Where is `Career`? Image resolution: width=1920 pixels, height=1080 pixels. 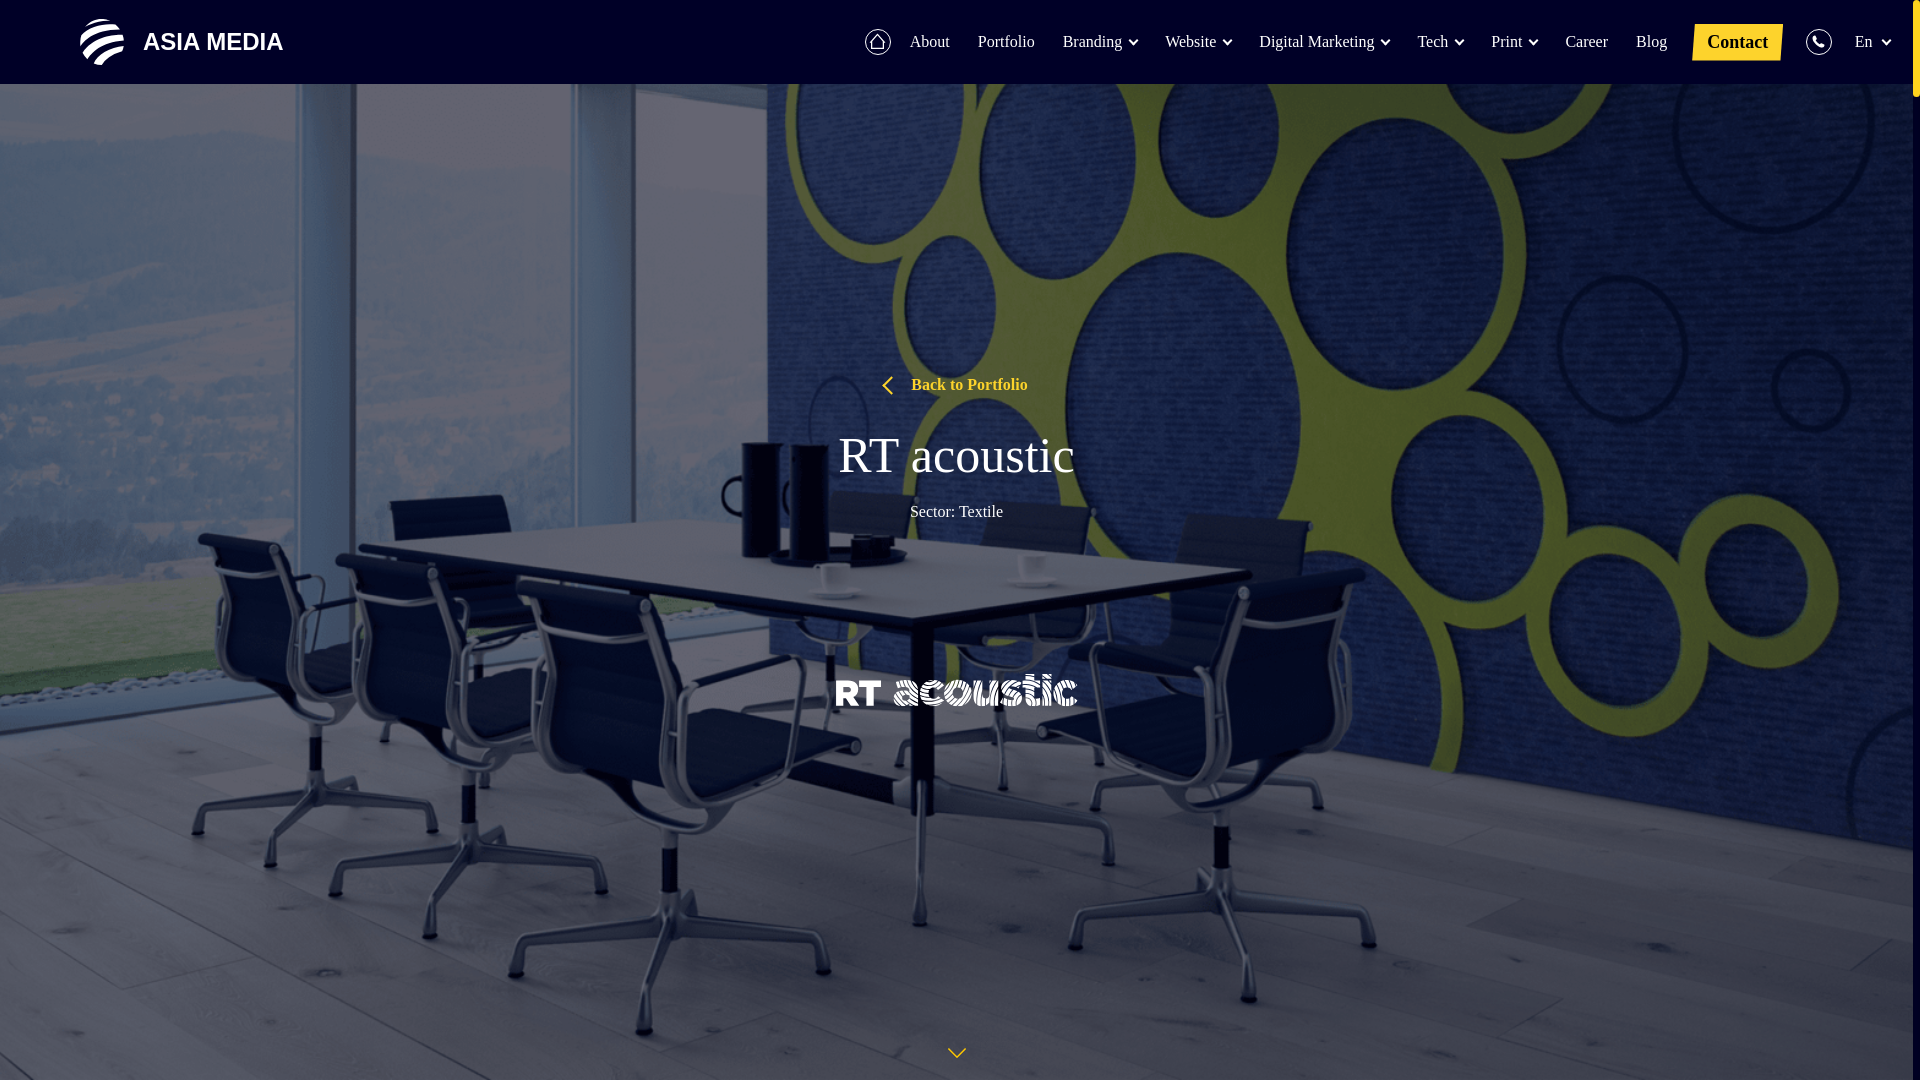 Career is located at coordinates (1586, 42).